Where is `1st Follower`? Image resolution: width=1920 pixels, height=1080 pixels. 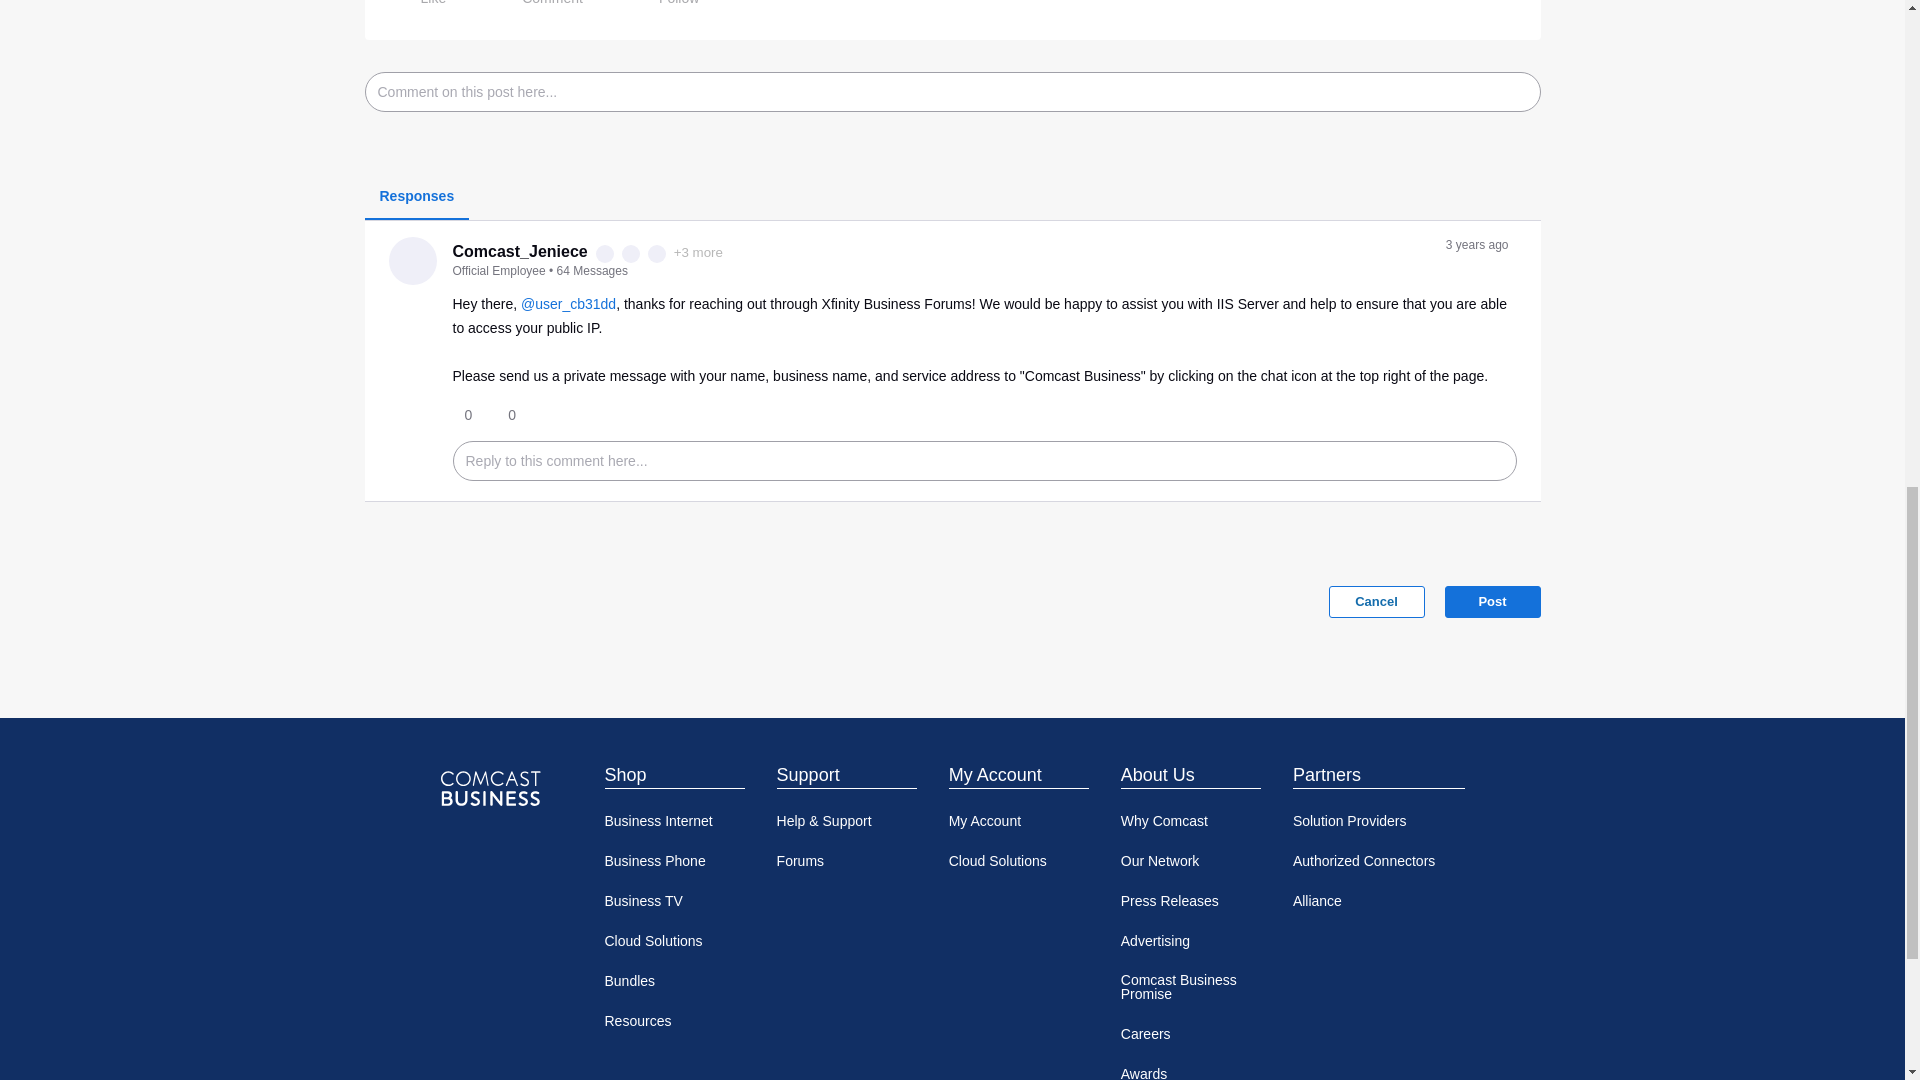 1st Follower is located at coordinates (657, 254).